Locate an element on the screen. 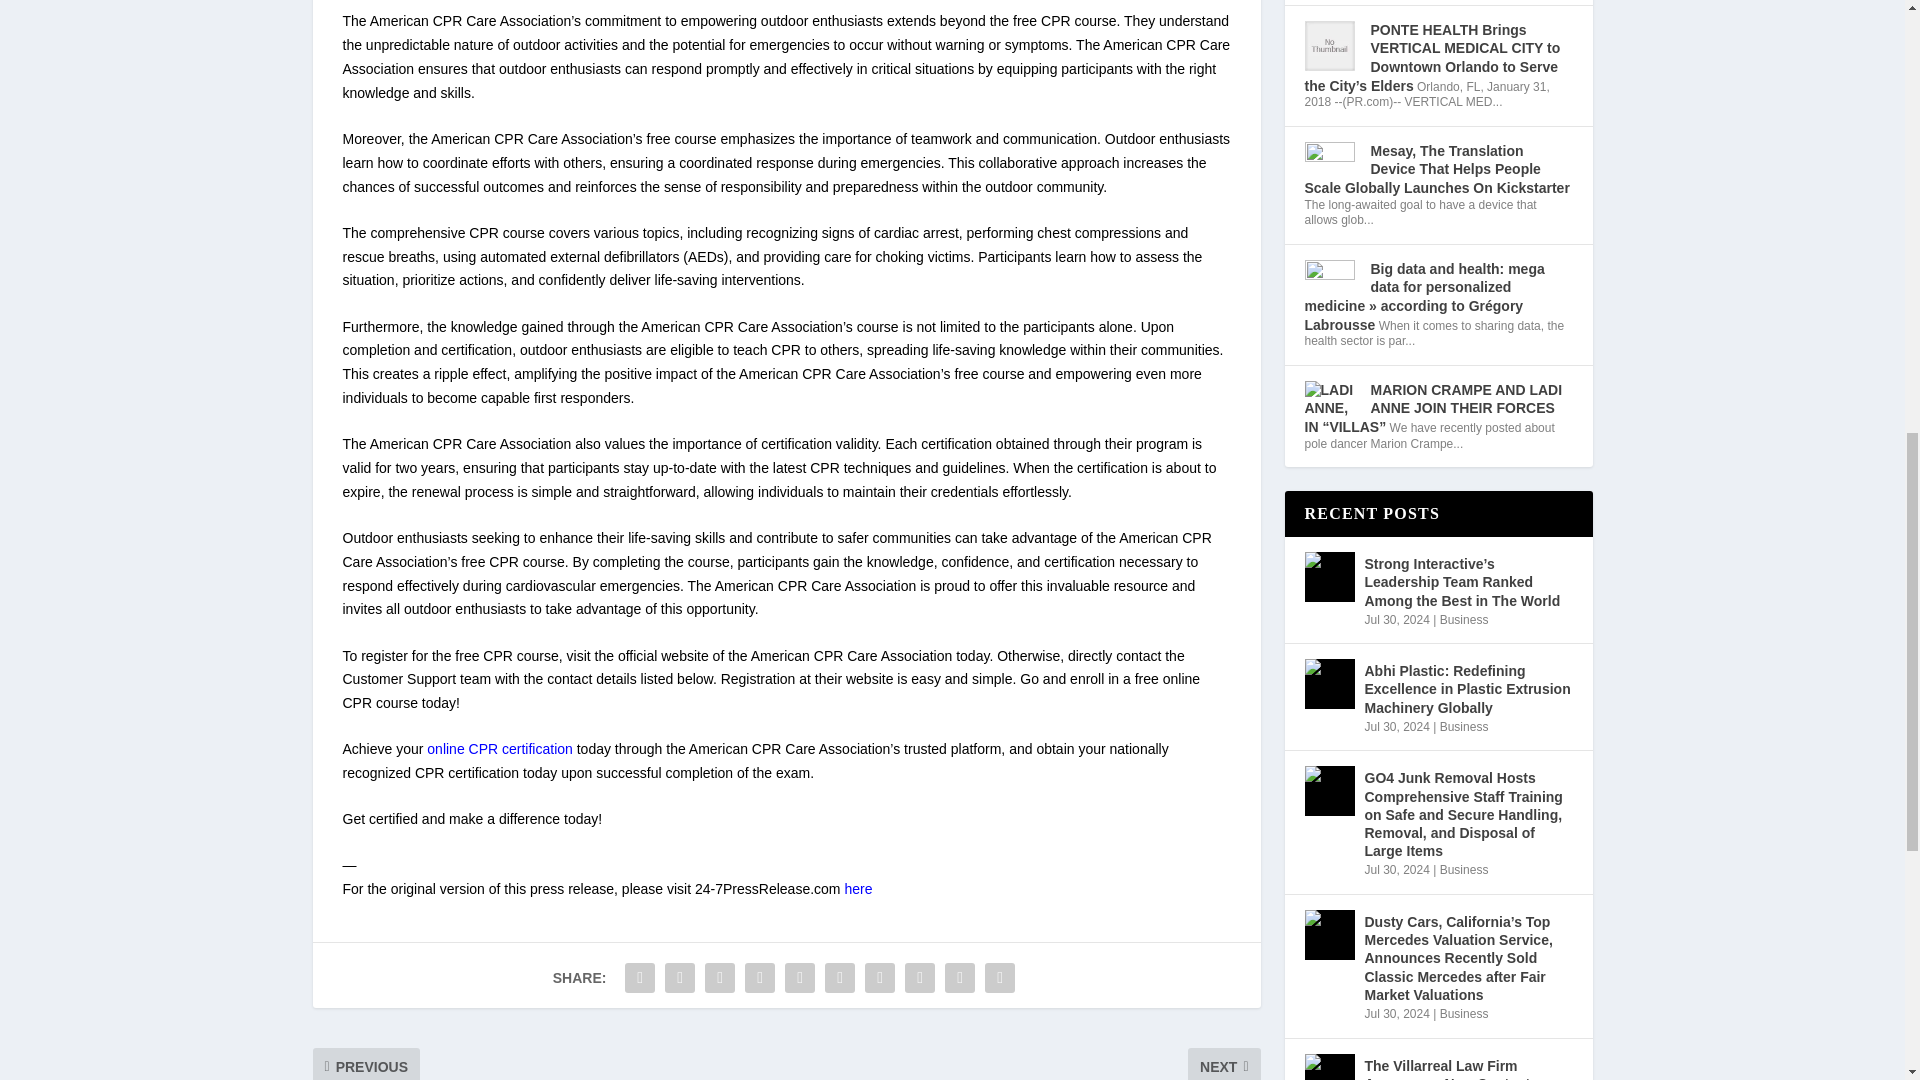  here is located at coordinates (858, 889).